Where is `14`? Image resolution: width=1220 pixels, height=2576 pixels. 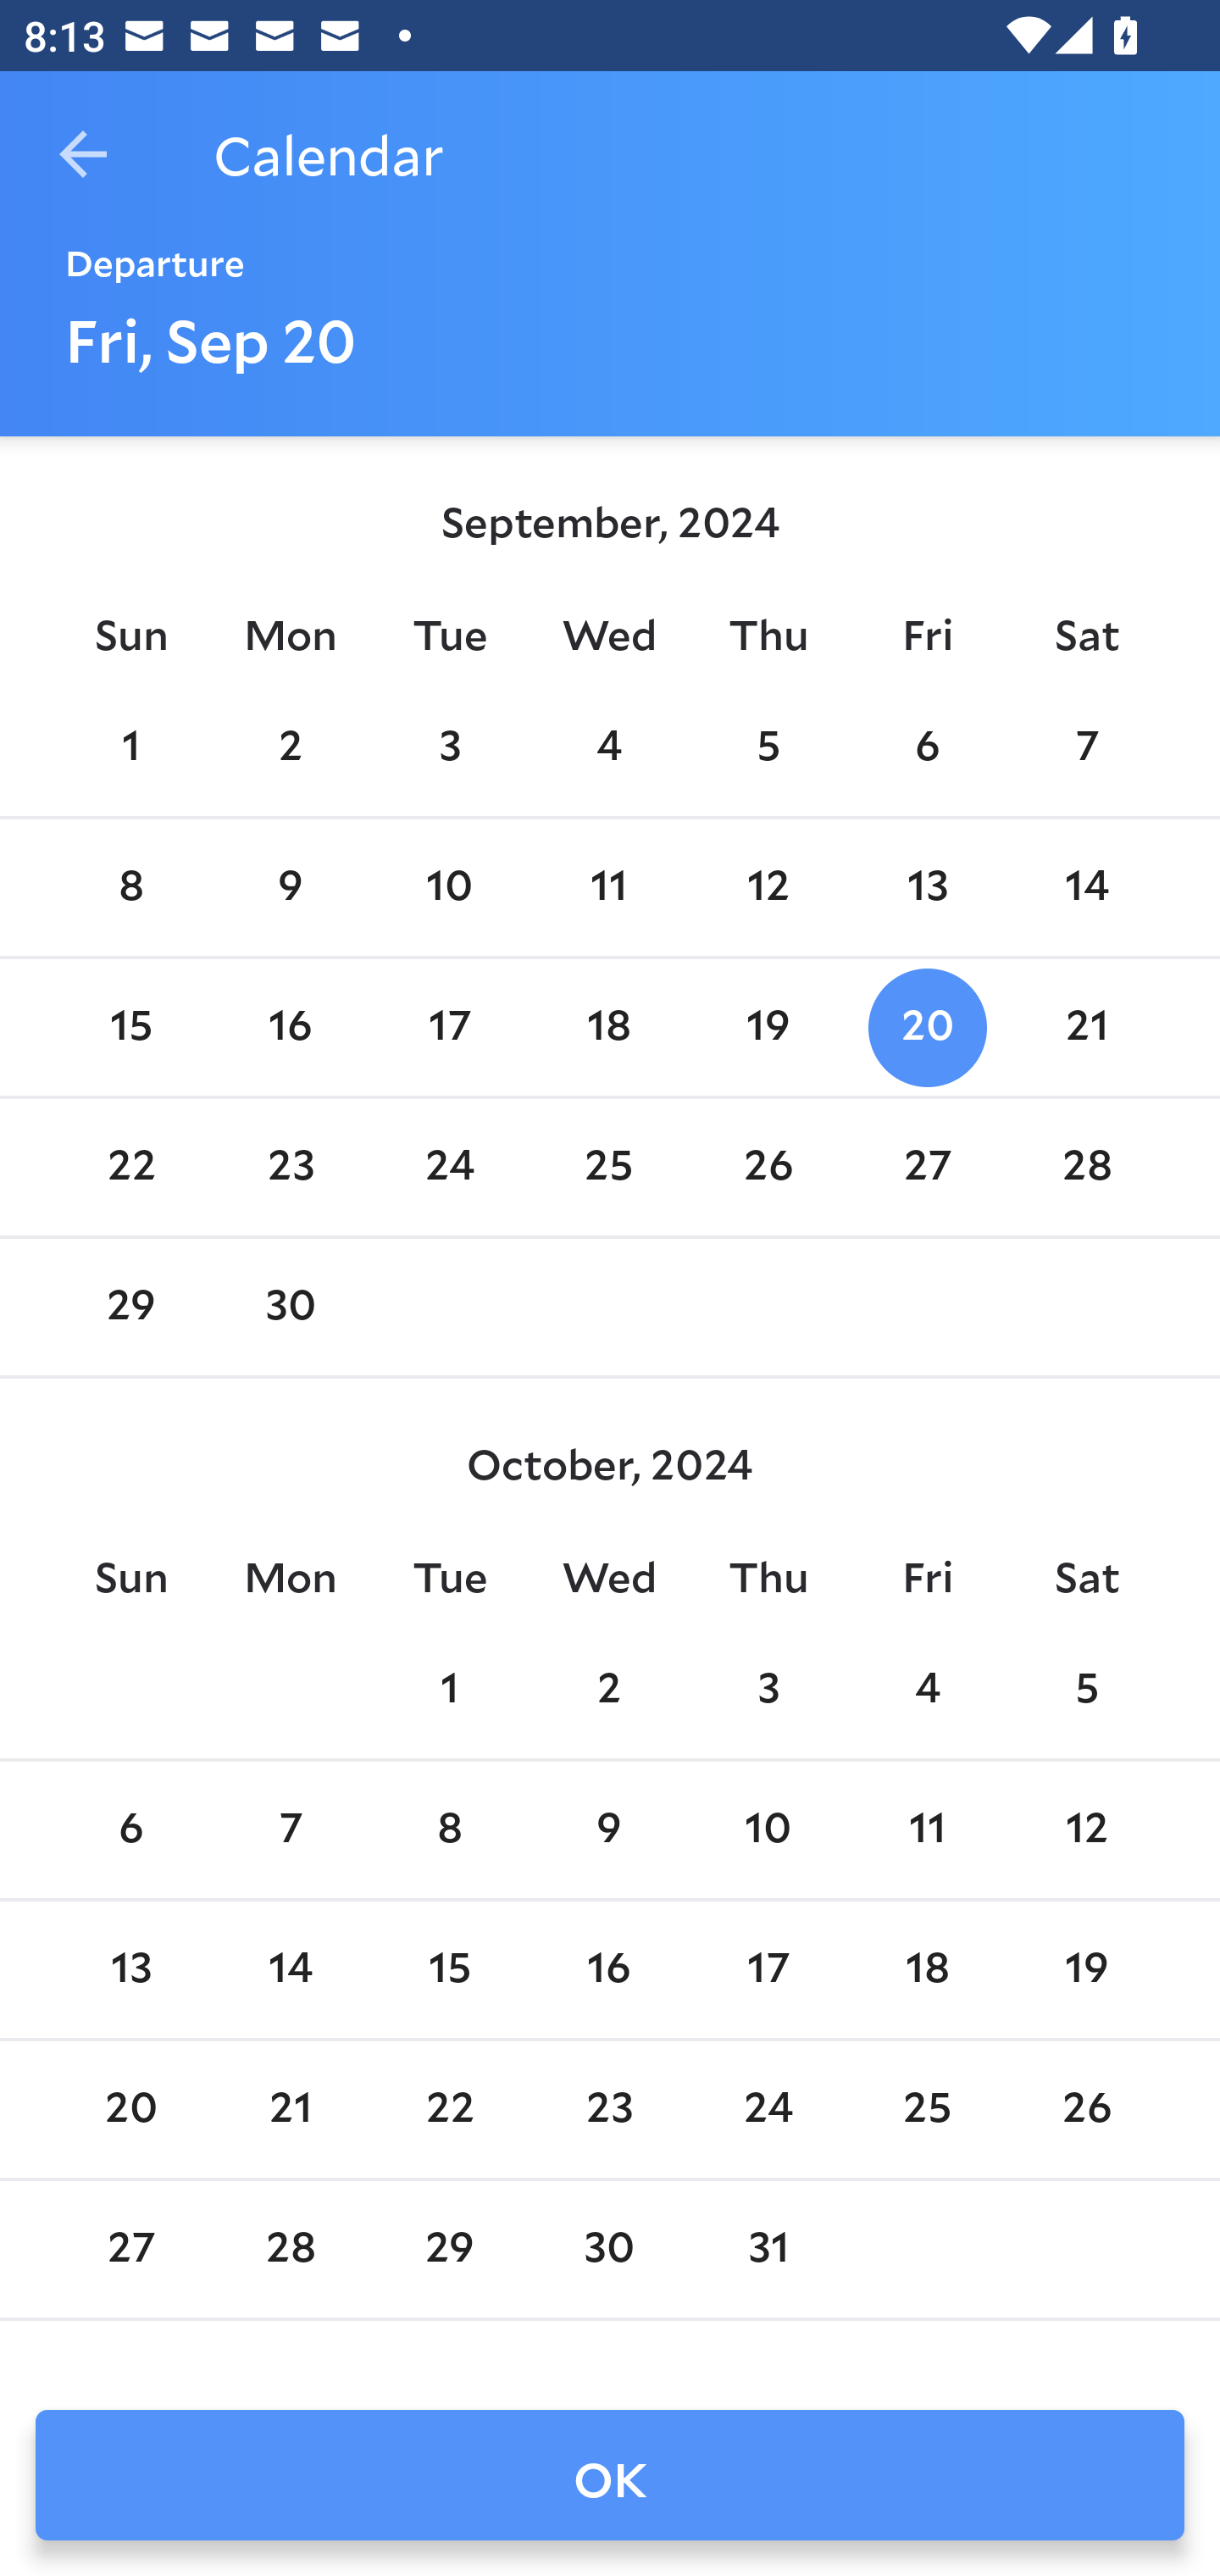 14 is located at coordinates (291, 1970).